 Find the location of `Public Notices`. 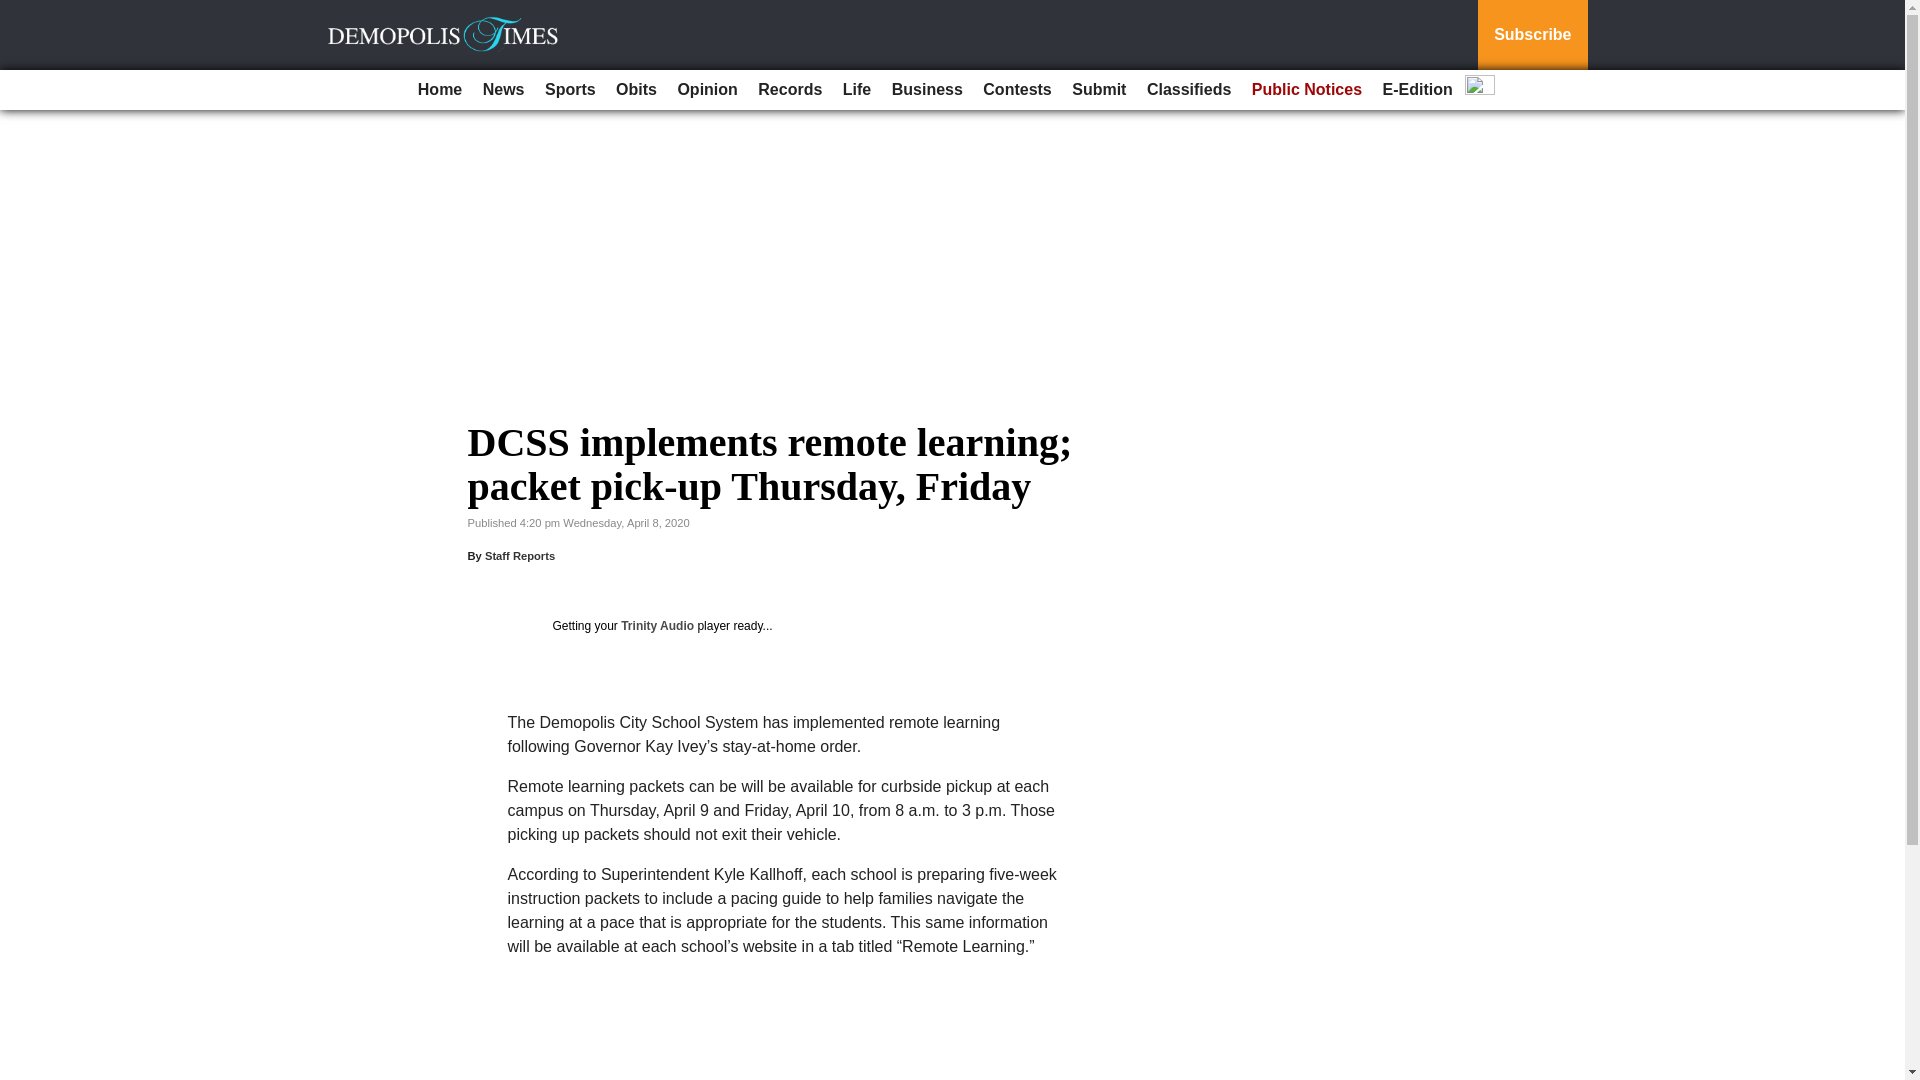

Public Notices is located at coordinates (1307, 90).